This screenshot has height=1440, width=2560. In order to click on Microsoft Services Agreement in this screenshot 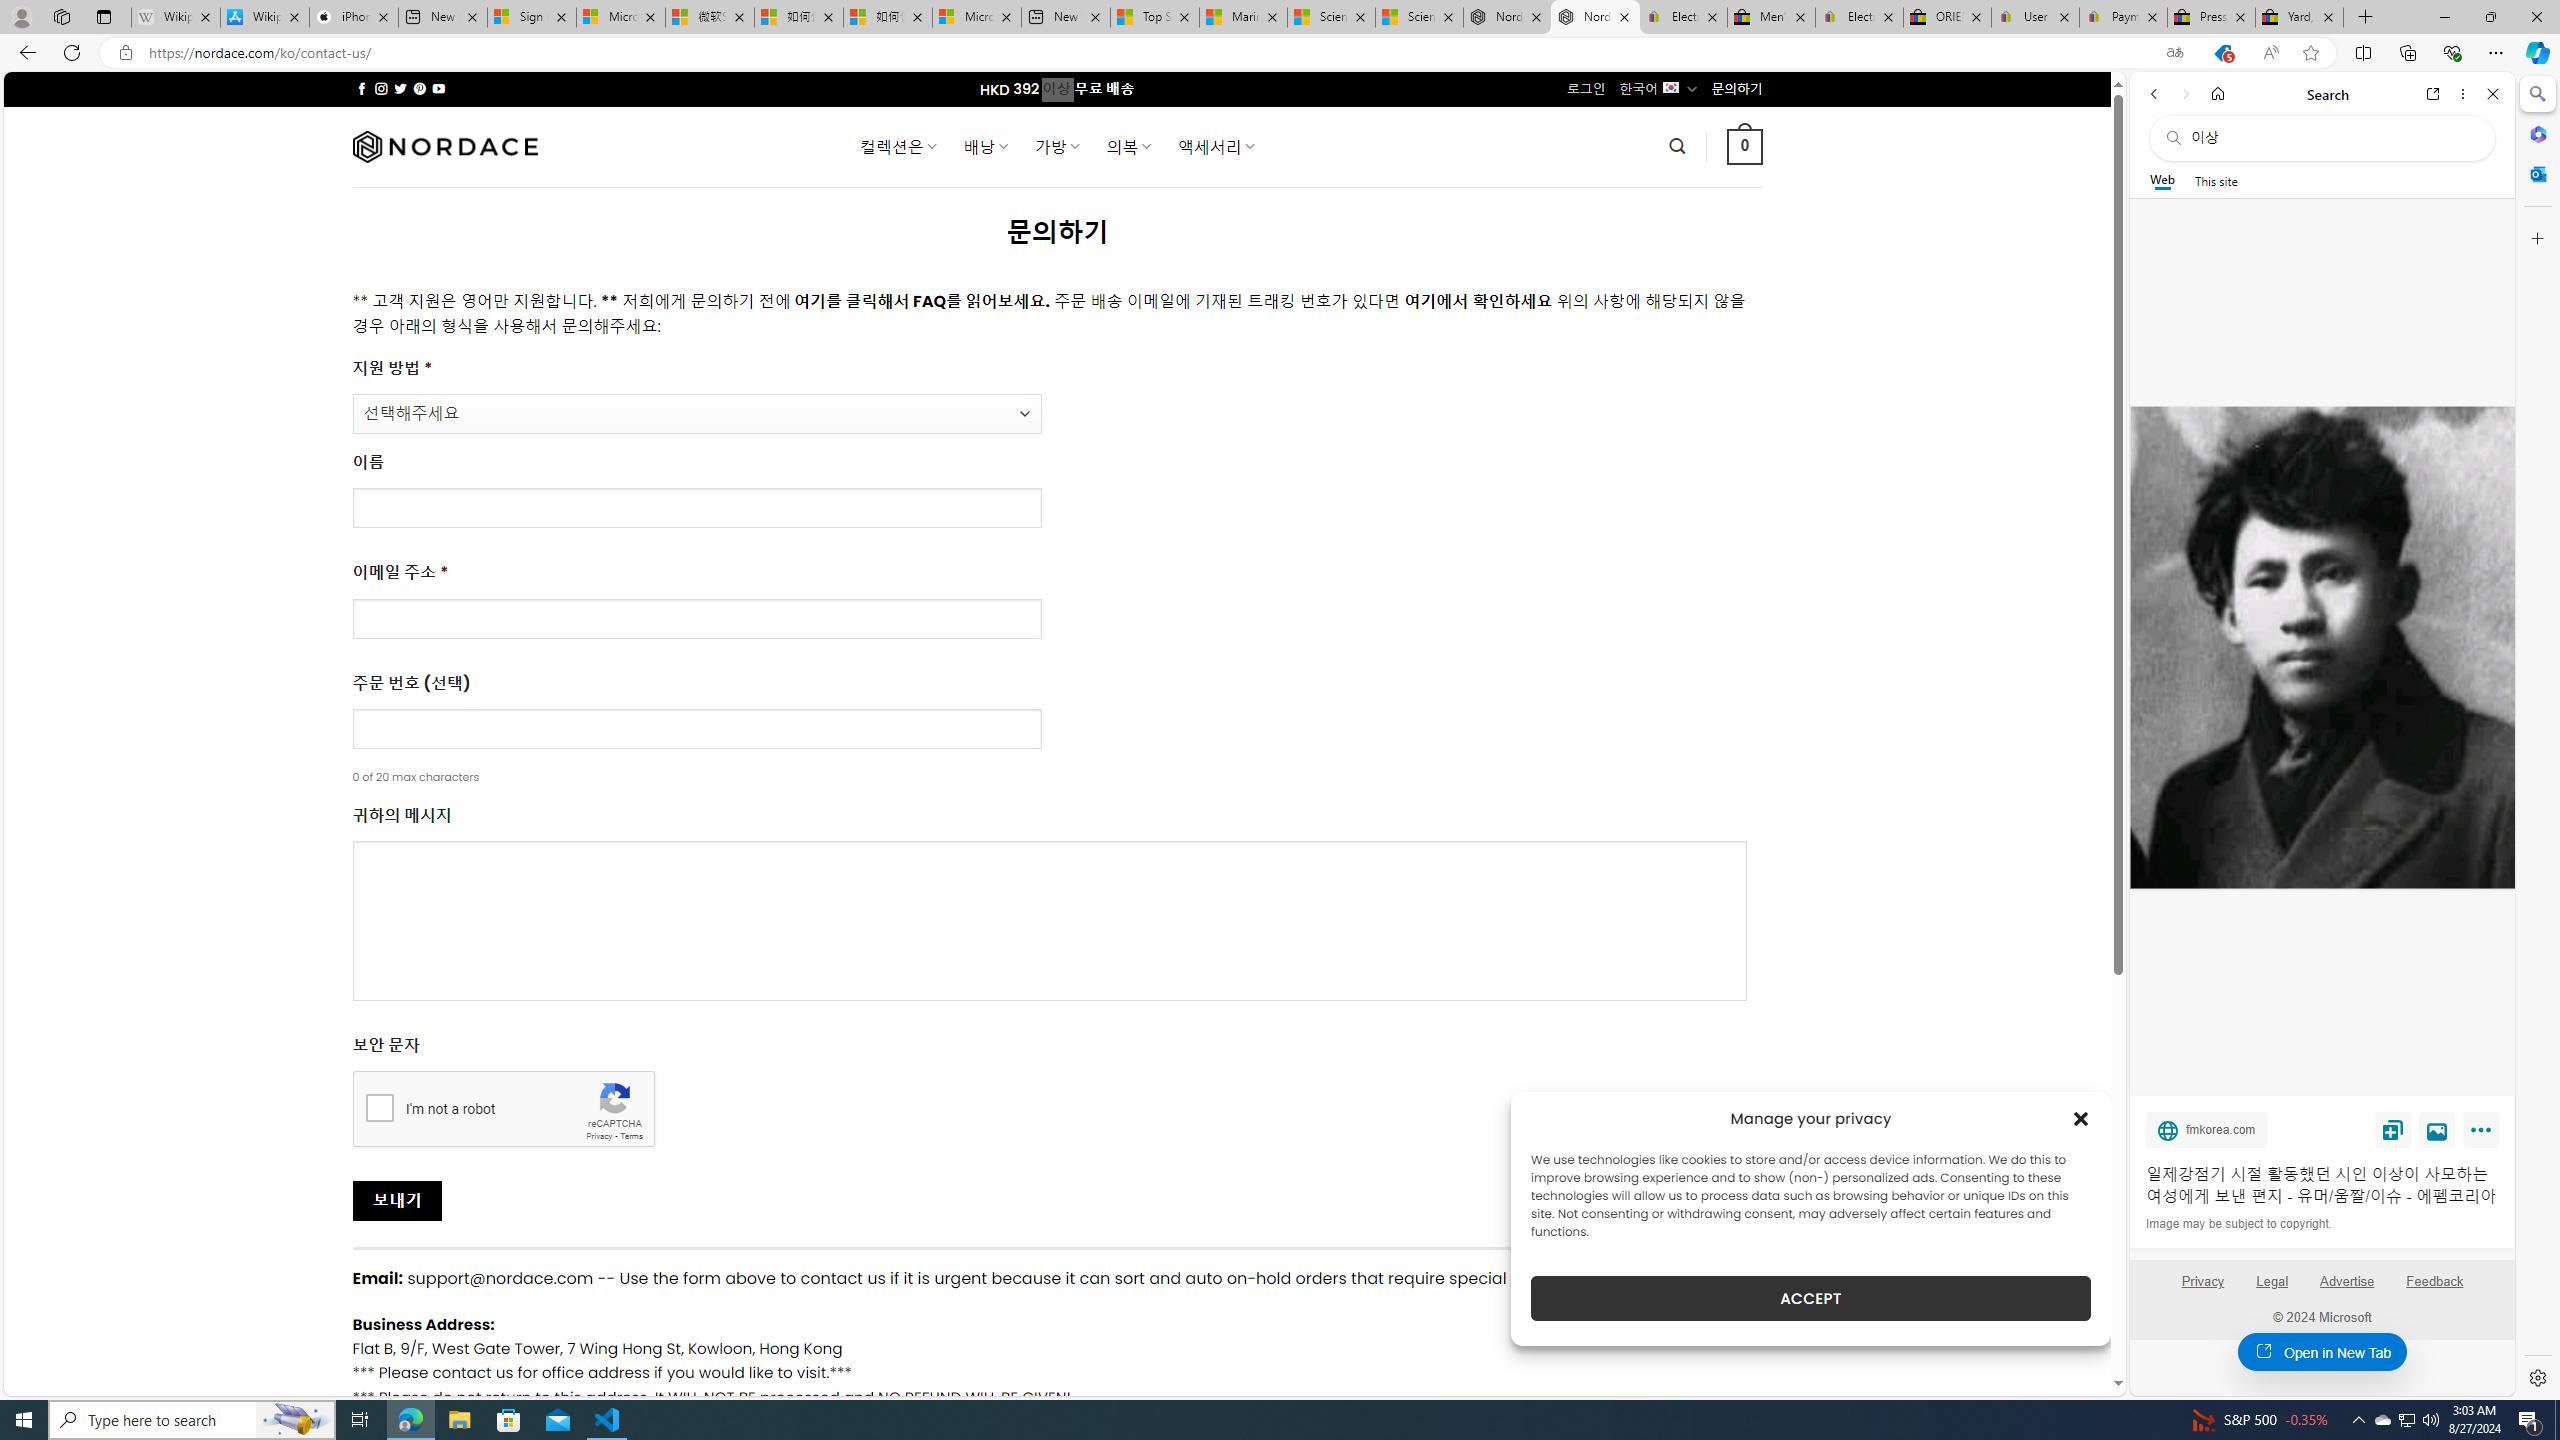, I will do `click(620, 17)`.